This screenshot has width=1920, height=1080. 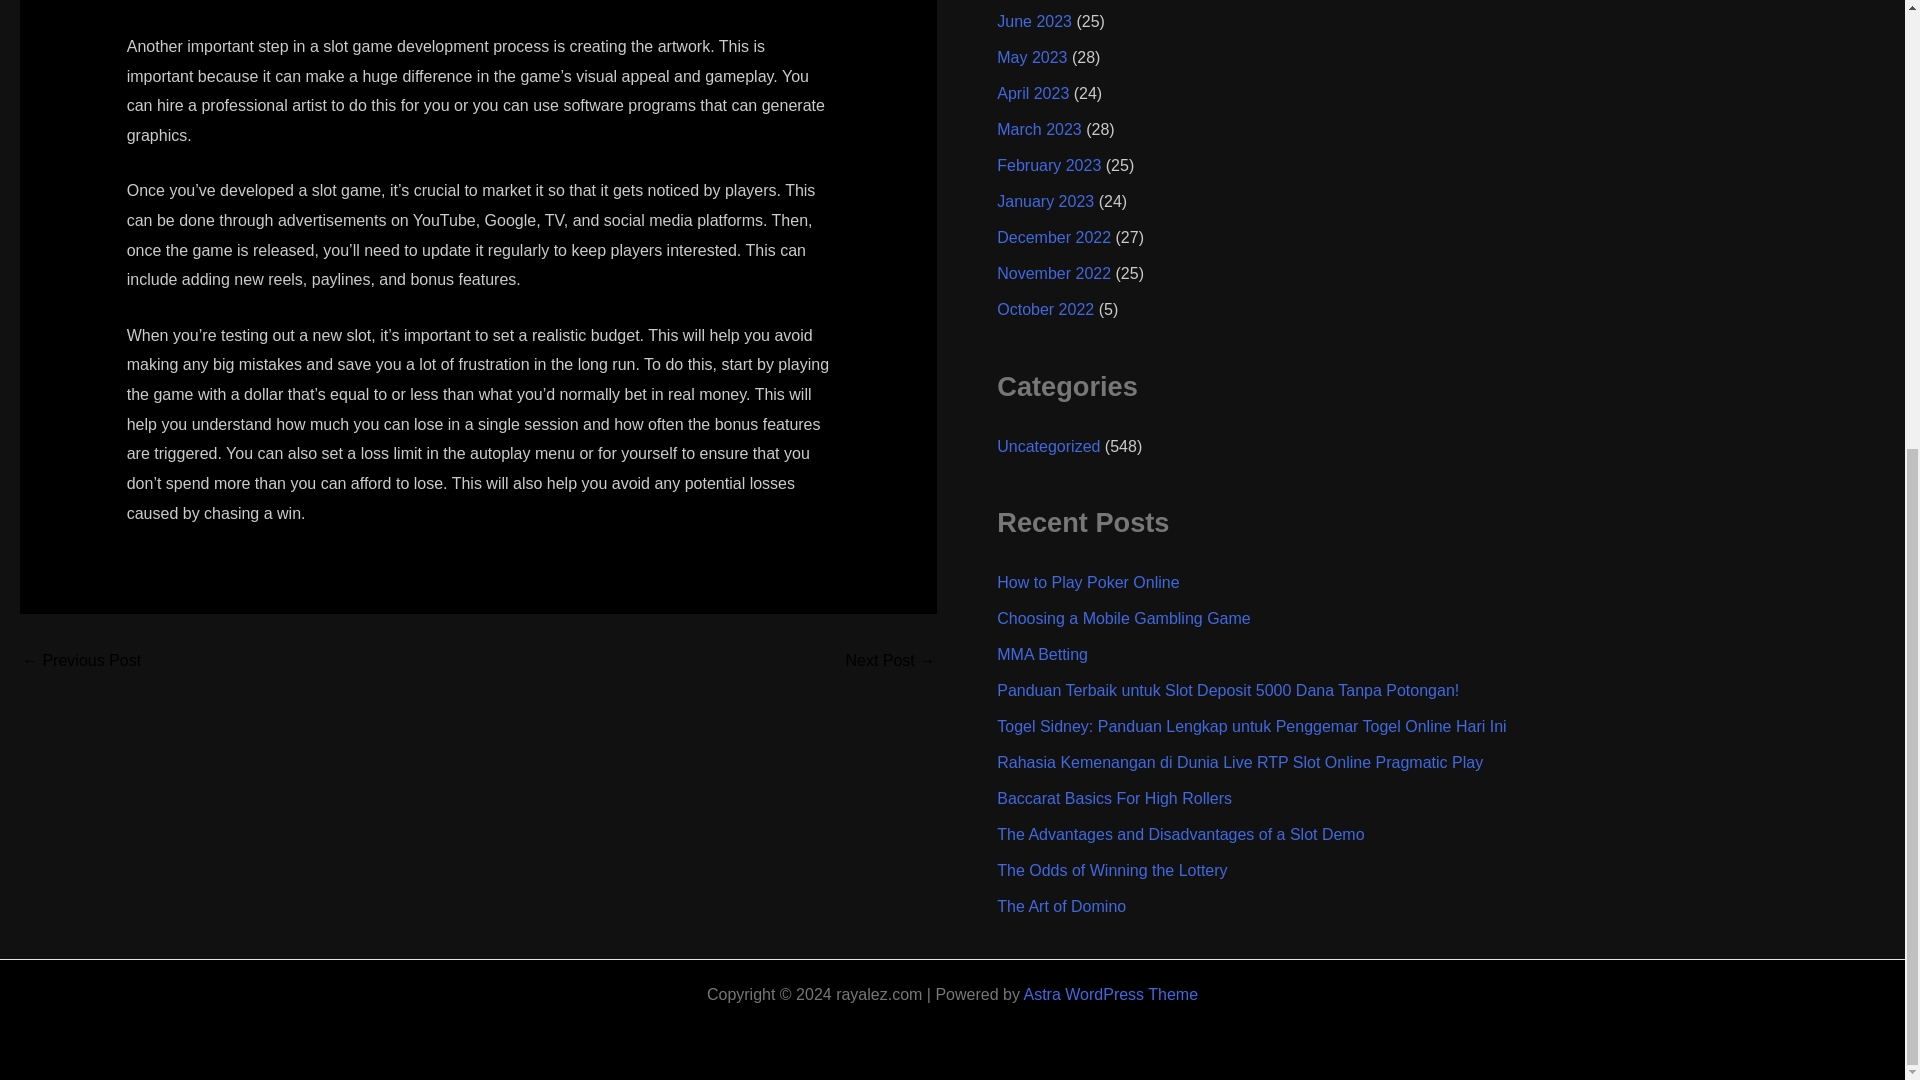 What do you see at coordinates (1228, 690) in the screenshot?
I see `Panduan Terbaik untuk Slot Deposit 5000 Dana Tanpa Potongan!` at bounding box center [1228, 690].